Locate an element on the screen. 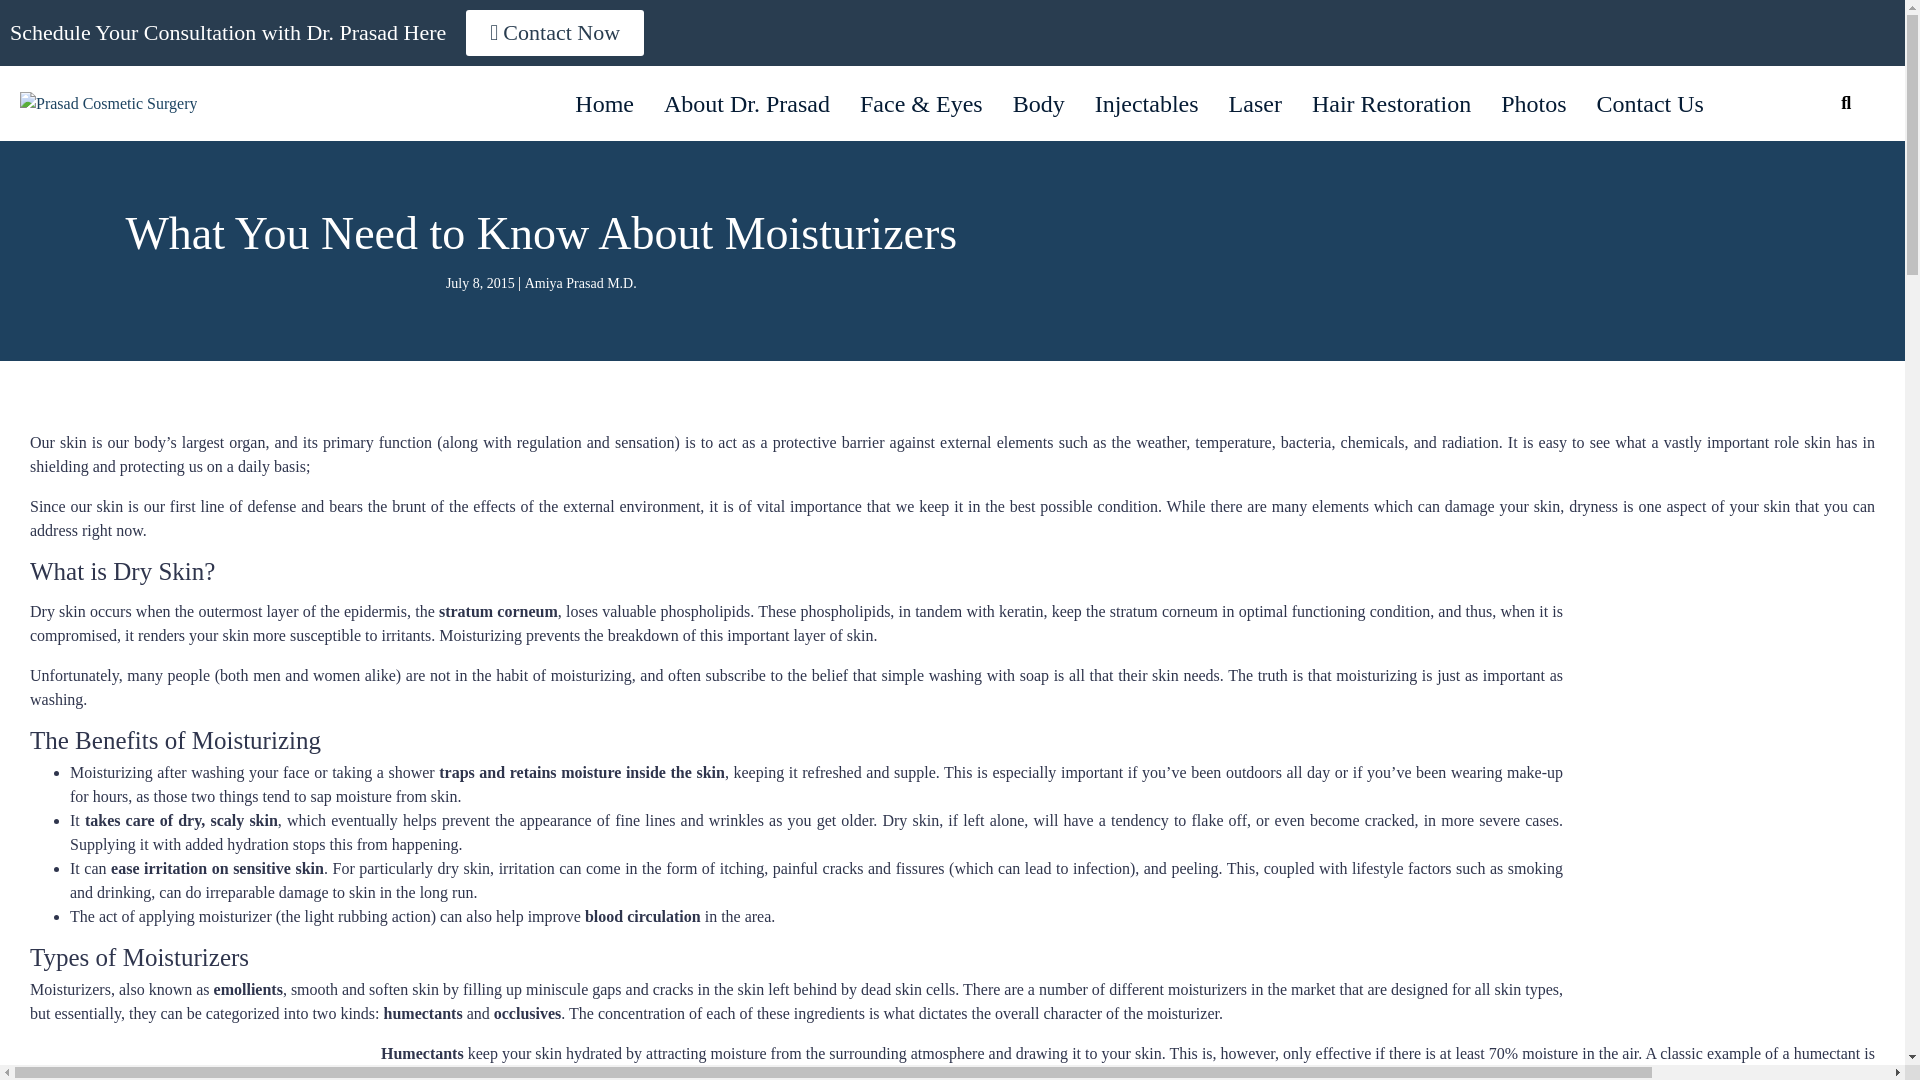 Image resolution: width=1920 pixels, height=1080 pixels. Home is located at coordinates (604, 103).